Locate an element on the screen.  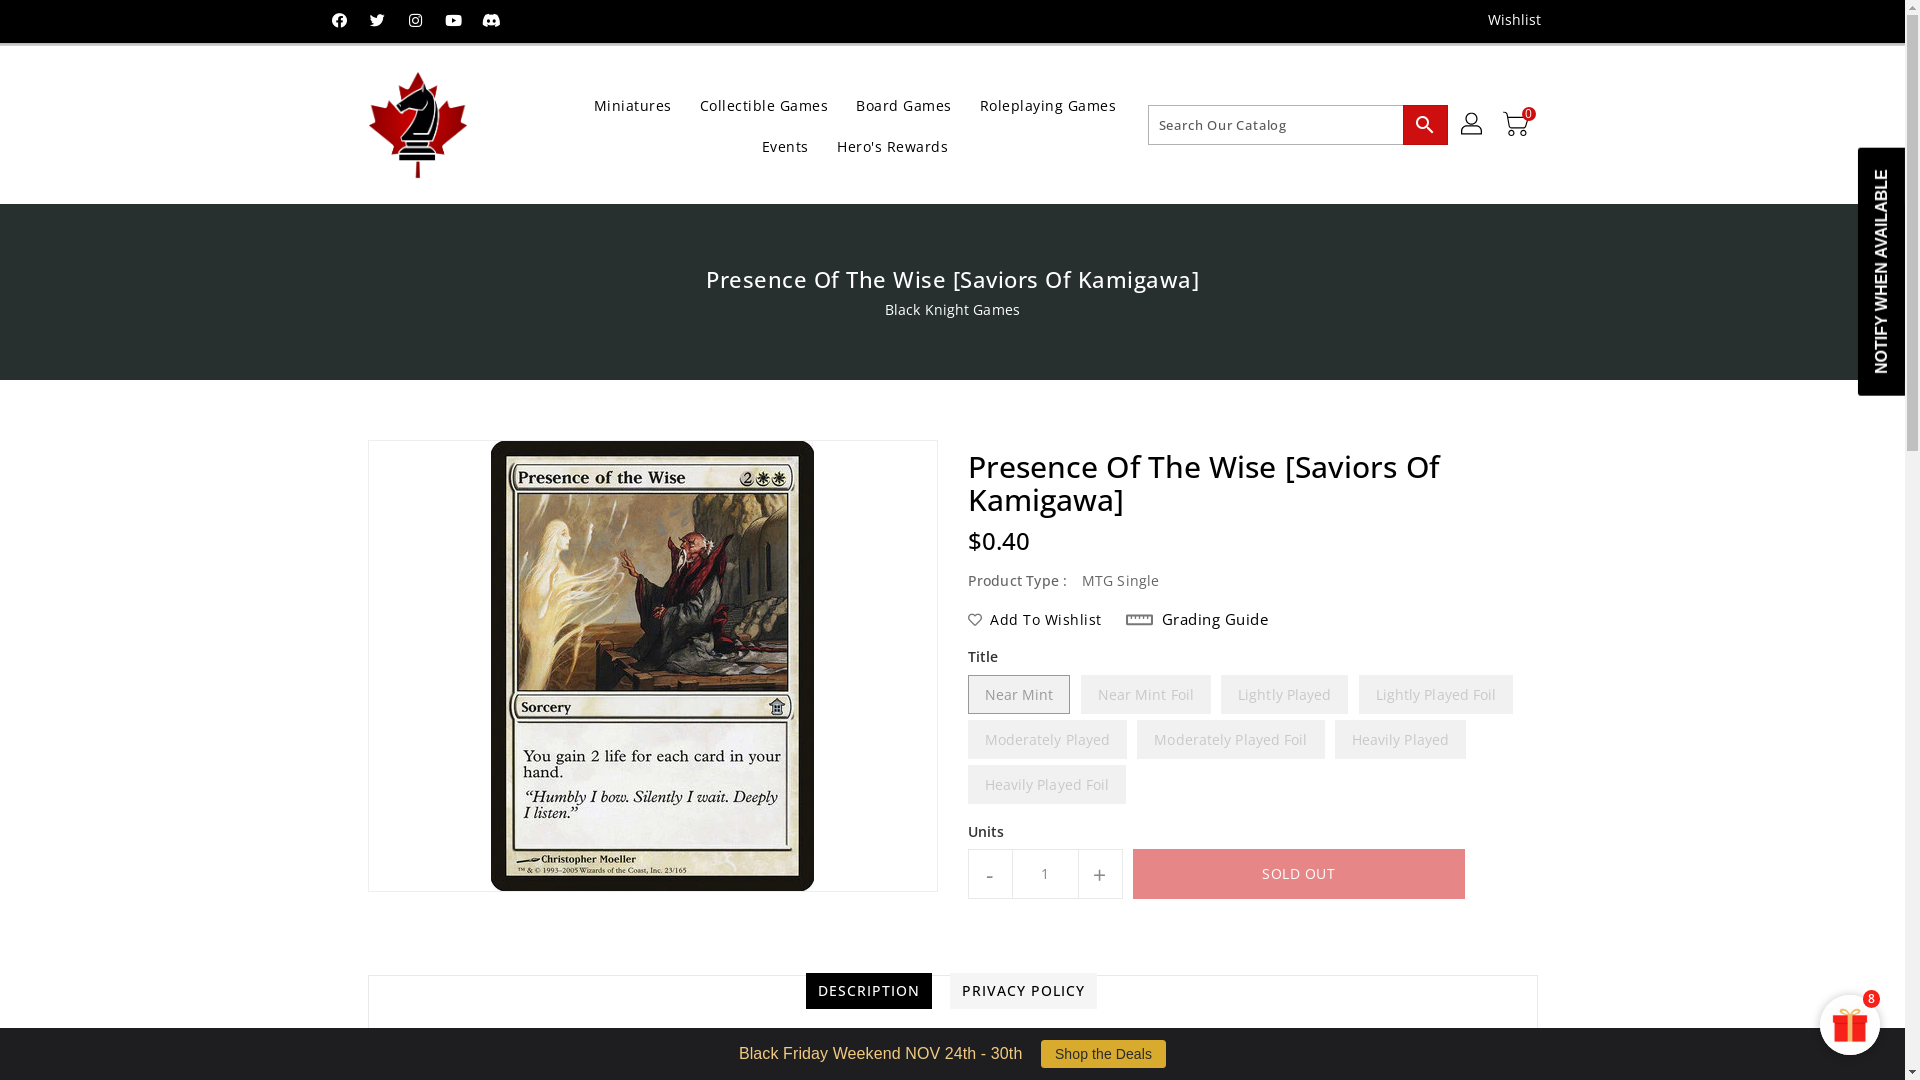
Black Knight Games is located at coordinates (952, 310).